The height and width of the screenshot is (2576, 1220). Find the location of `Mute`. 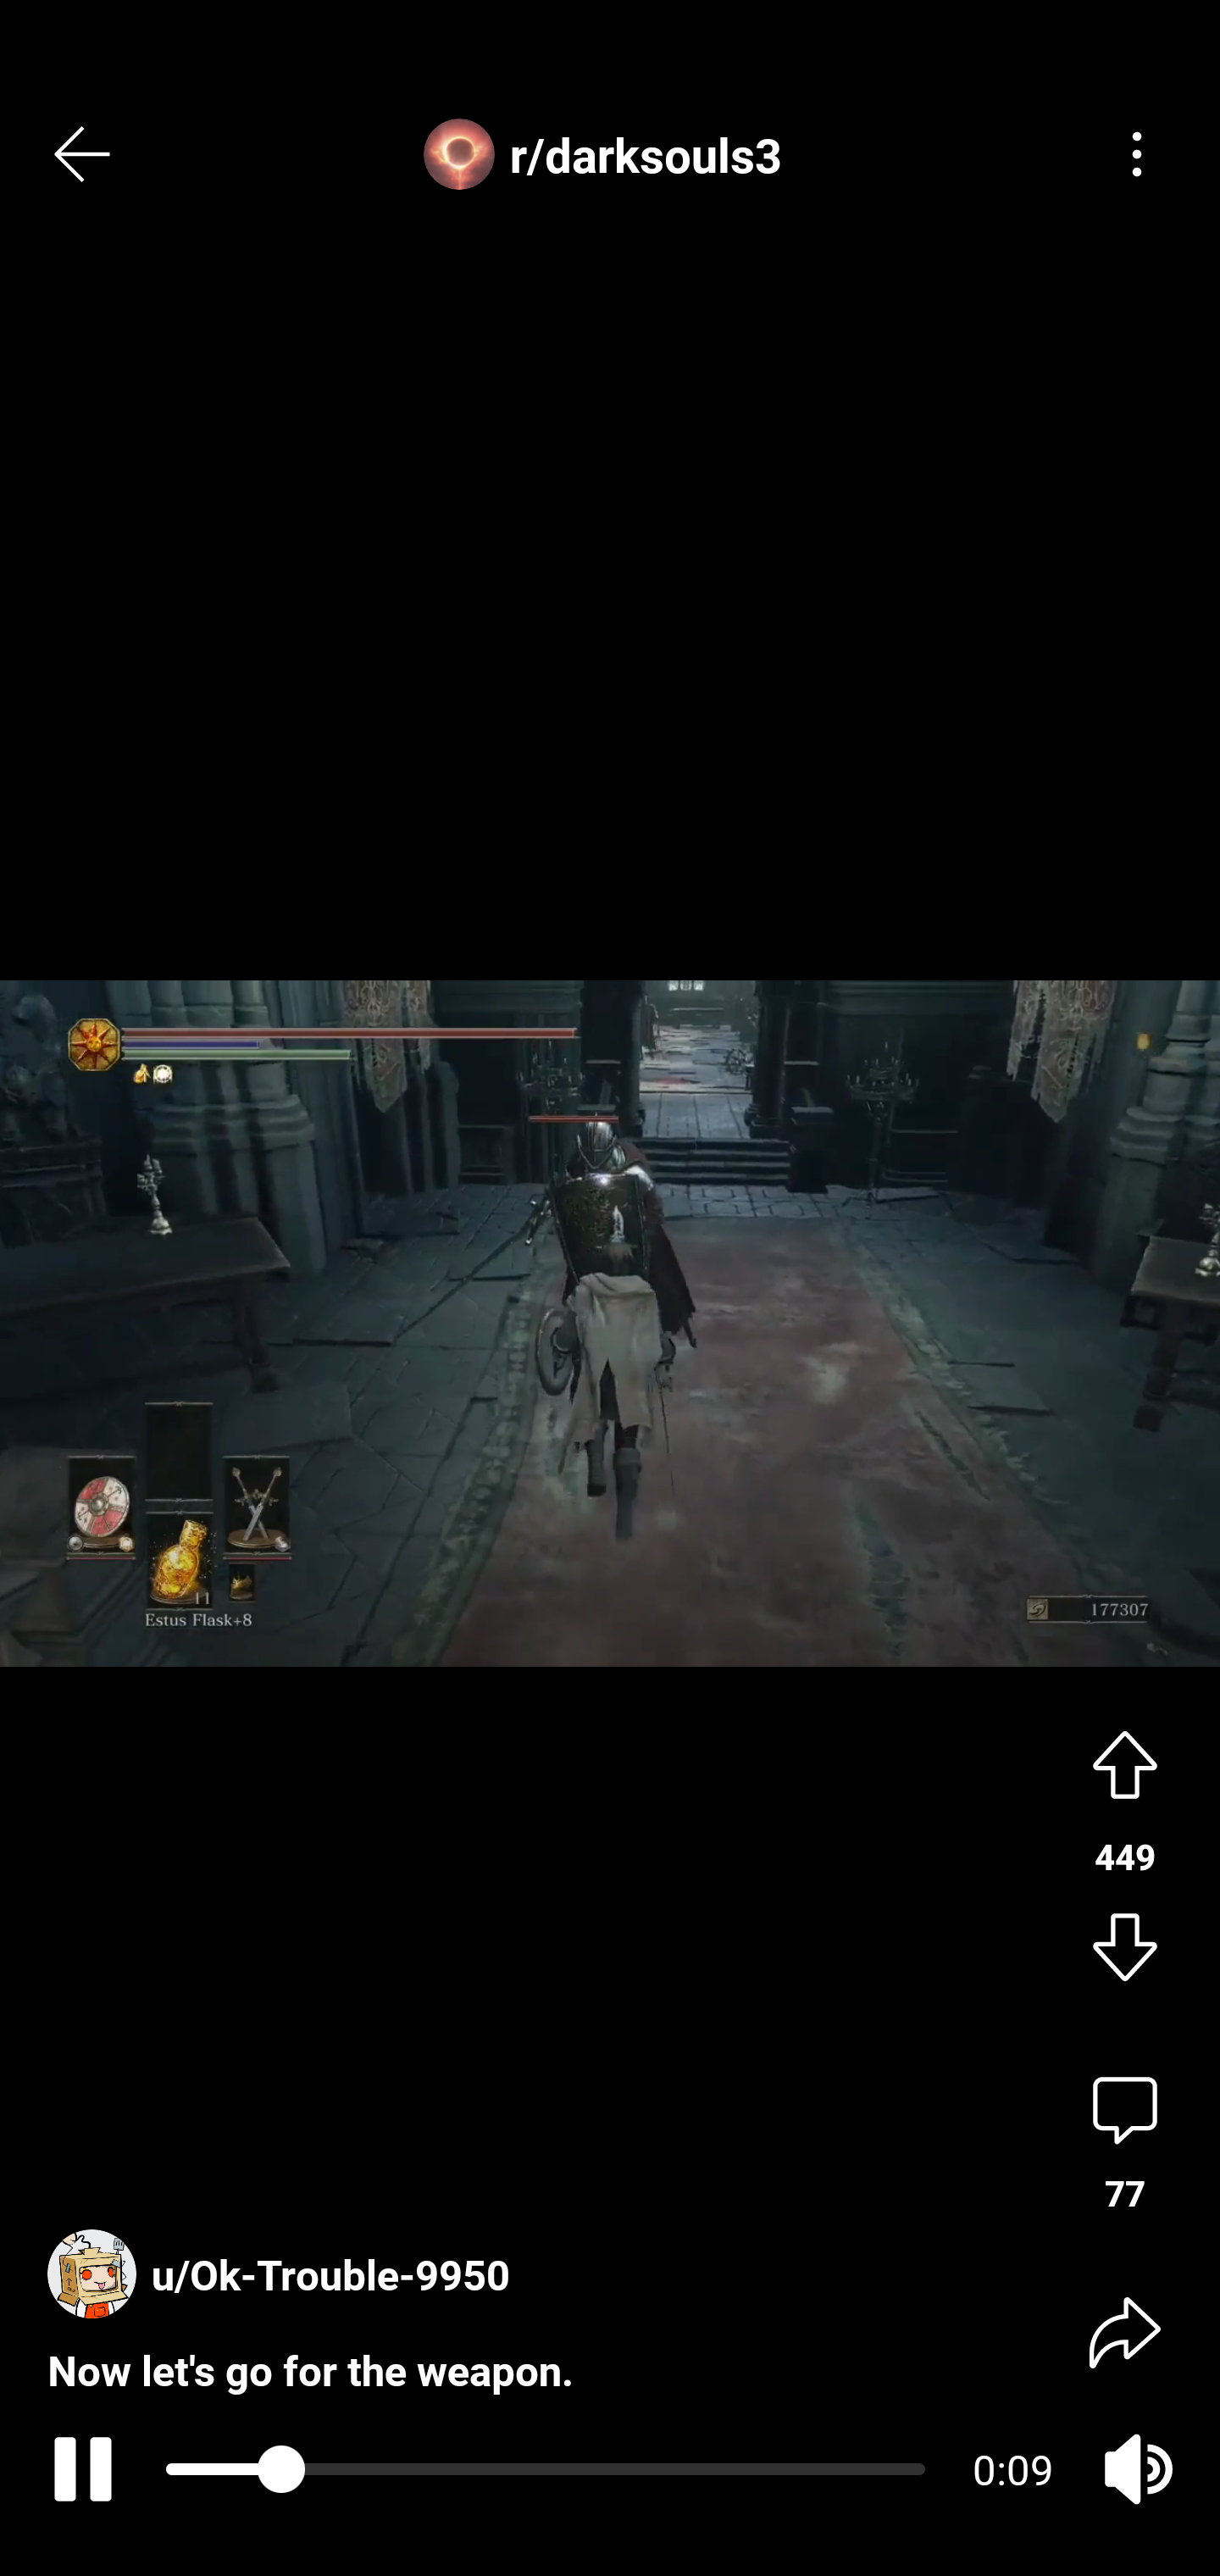

Mute is located at coordinates (1137, 2469).